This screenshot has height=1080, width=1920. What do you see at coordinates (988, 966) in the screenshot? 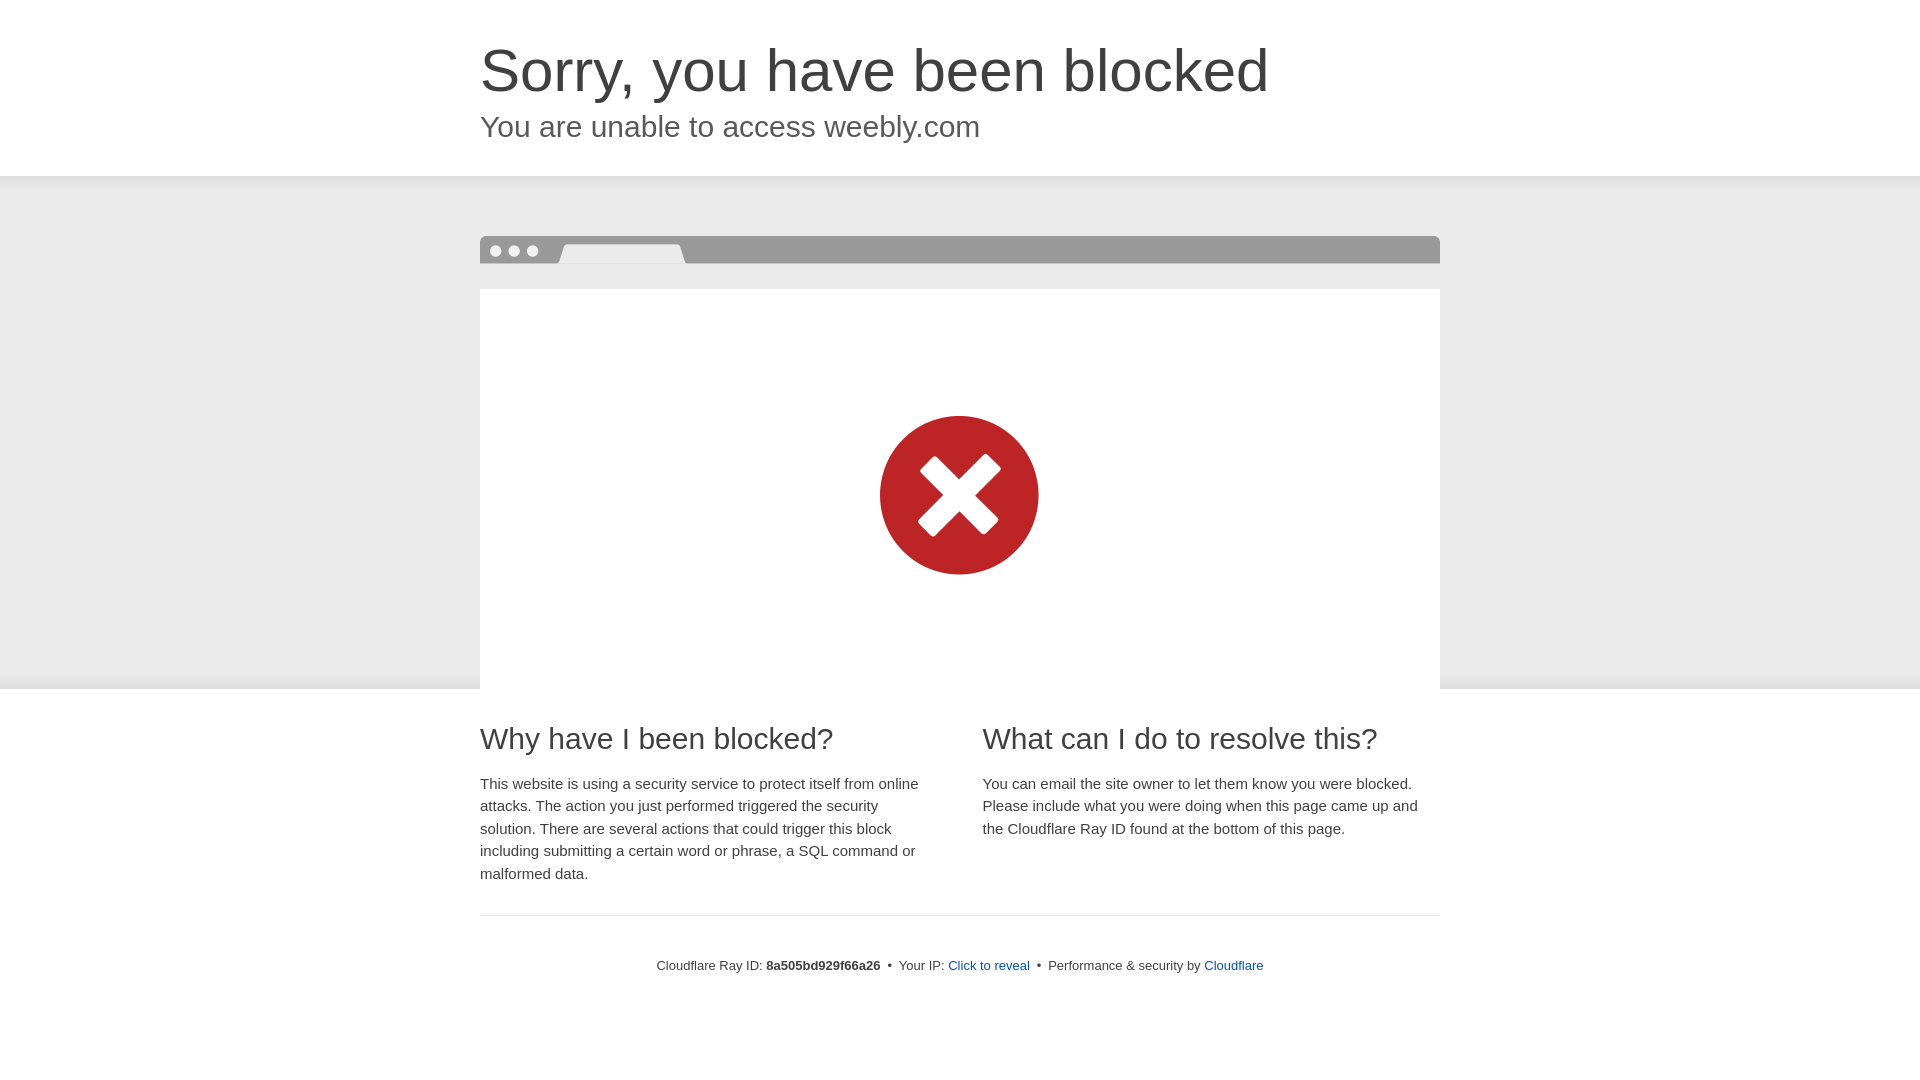
I see `Click to reveal` at bounding box center [988, 966].